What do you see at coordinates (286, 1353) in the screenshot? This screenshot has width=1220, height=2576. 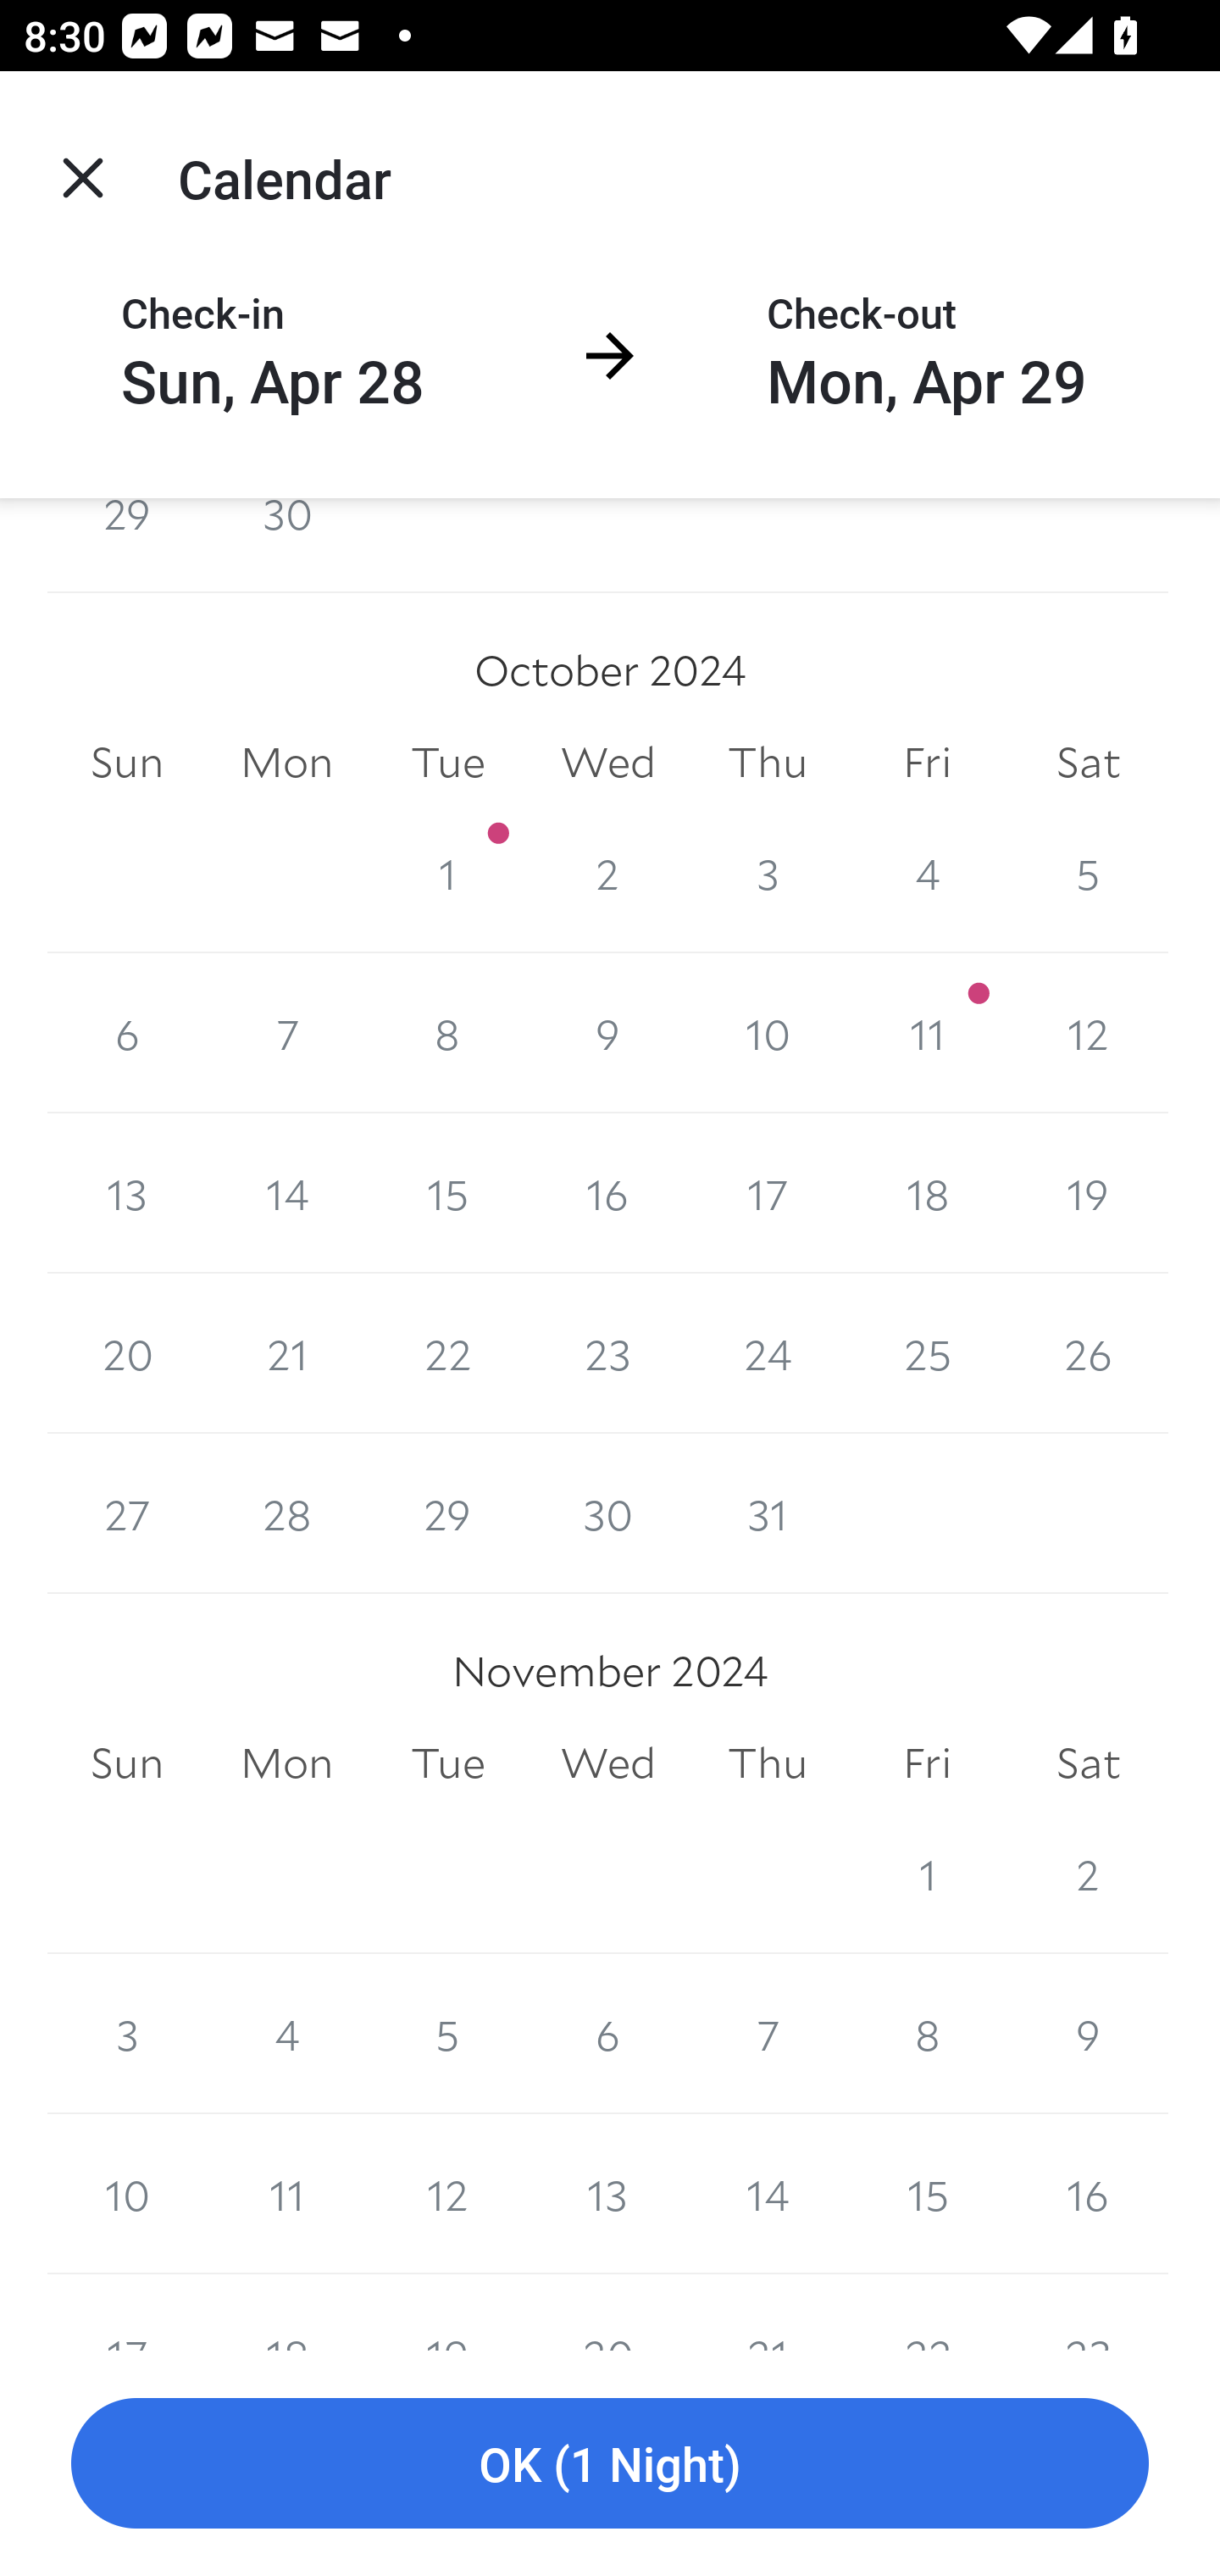 I see `21 21 October 2024` at bounding box center [286, 1353].